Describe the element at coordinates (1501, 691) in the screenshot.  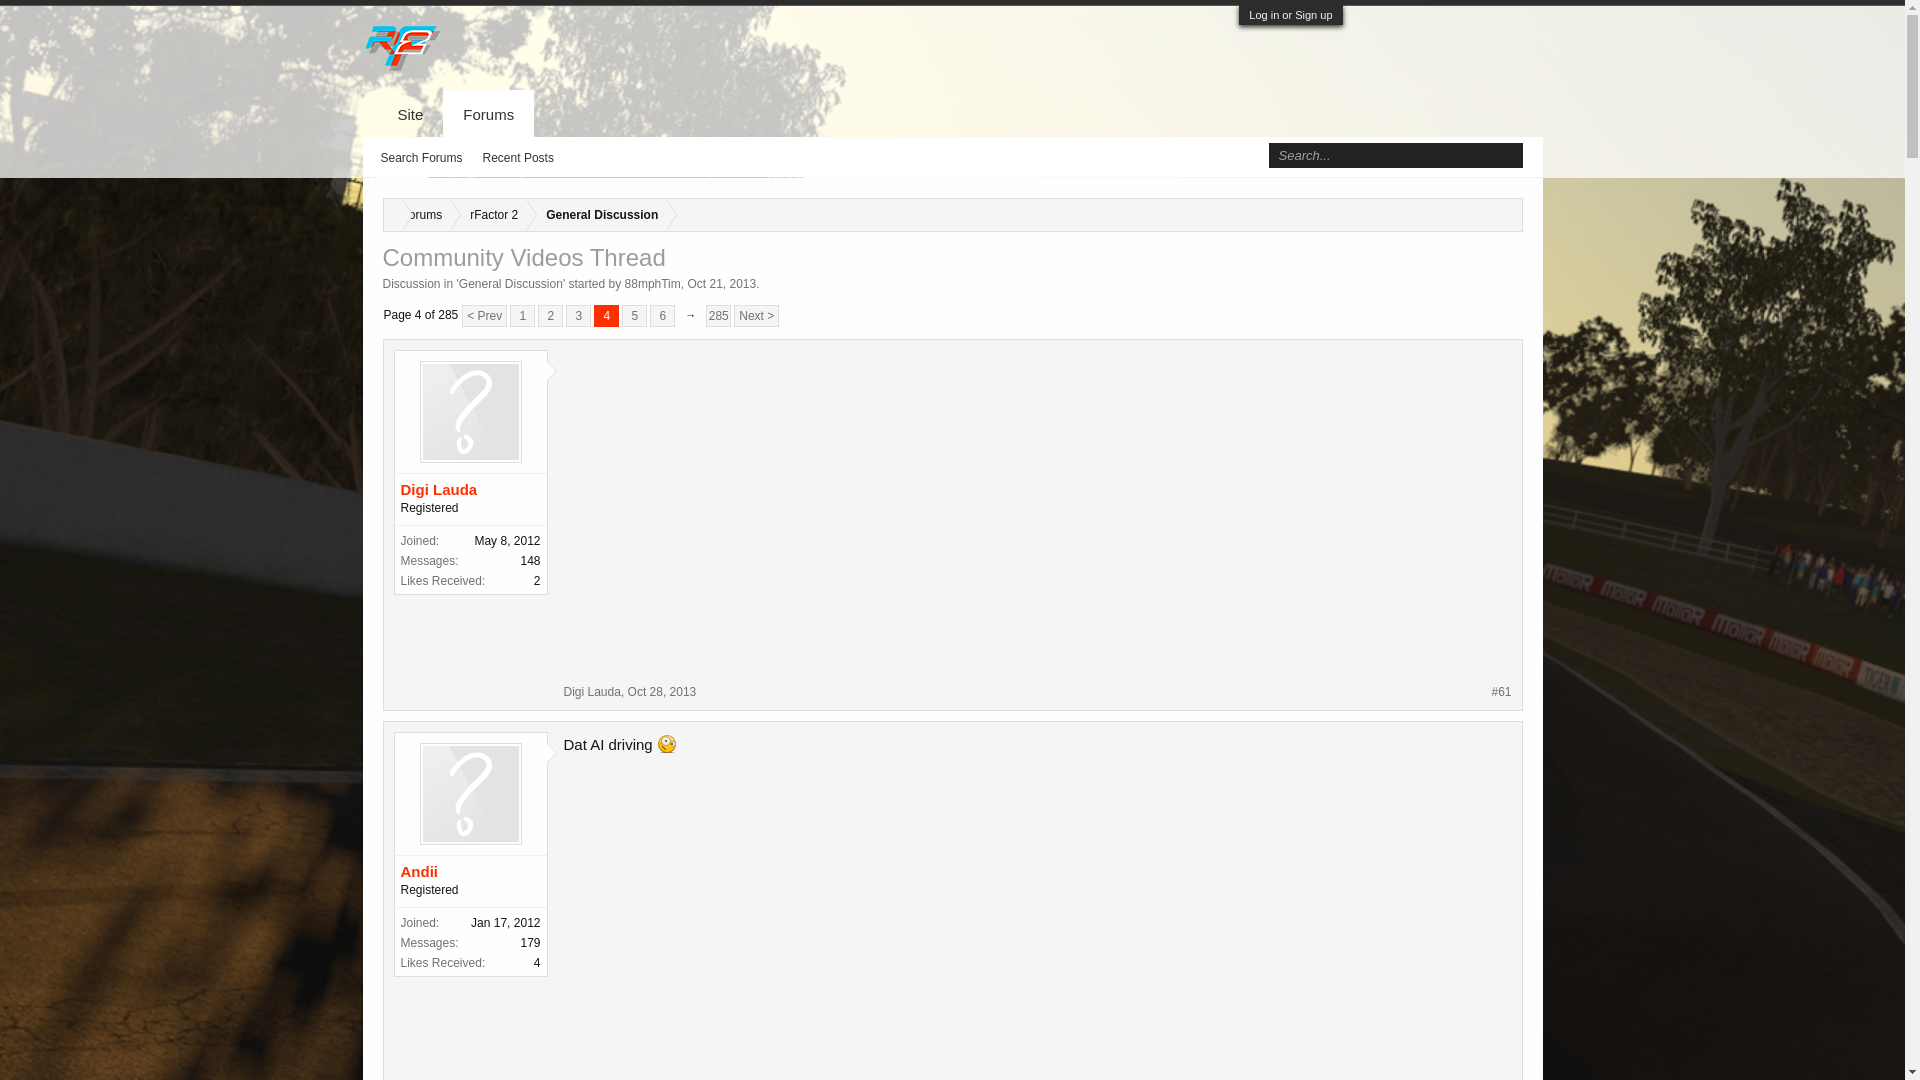
I see `Permalink` at that location.